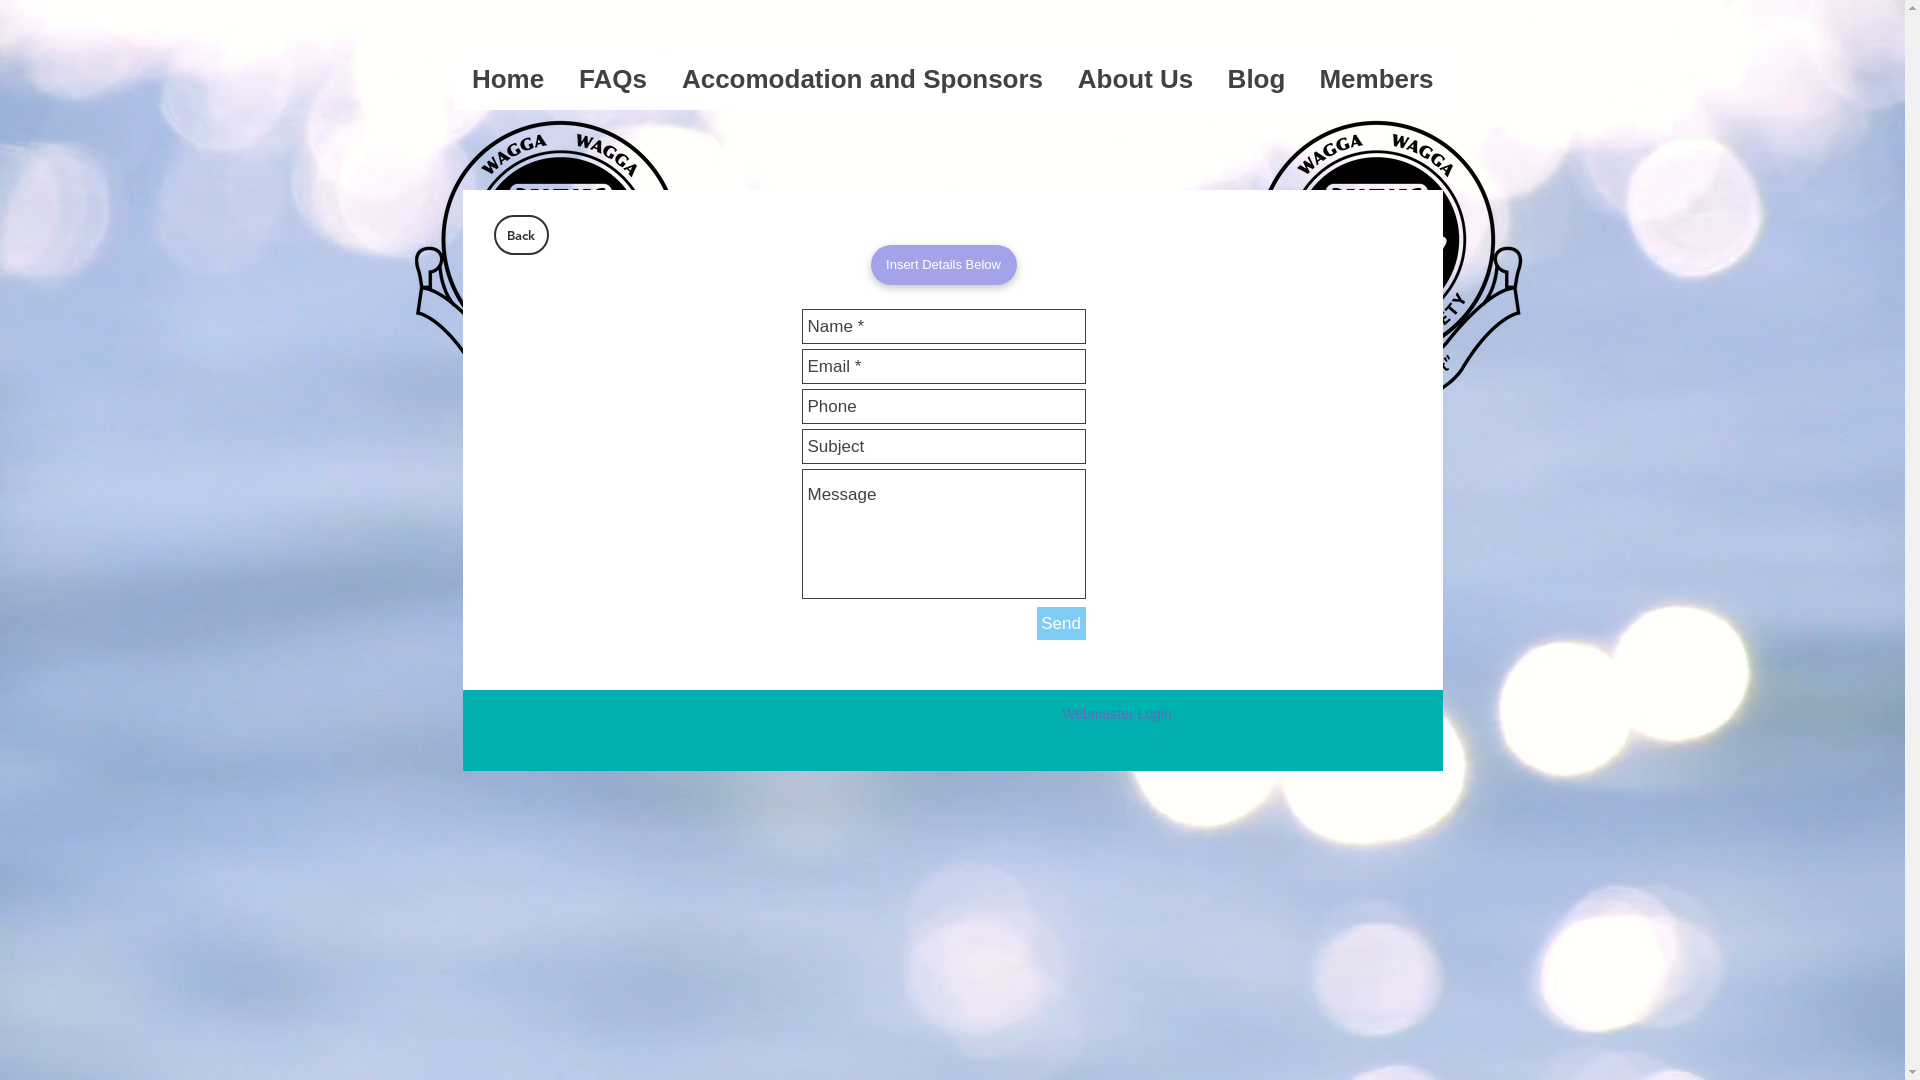  What do you see at coordinates (862, 86) in the screenshot?
I see `Accomodation and Sponsors` at bounding box center [862, 86].